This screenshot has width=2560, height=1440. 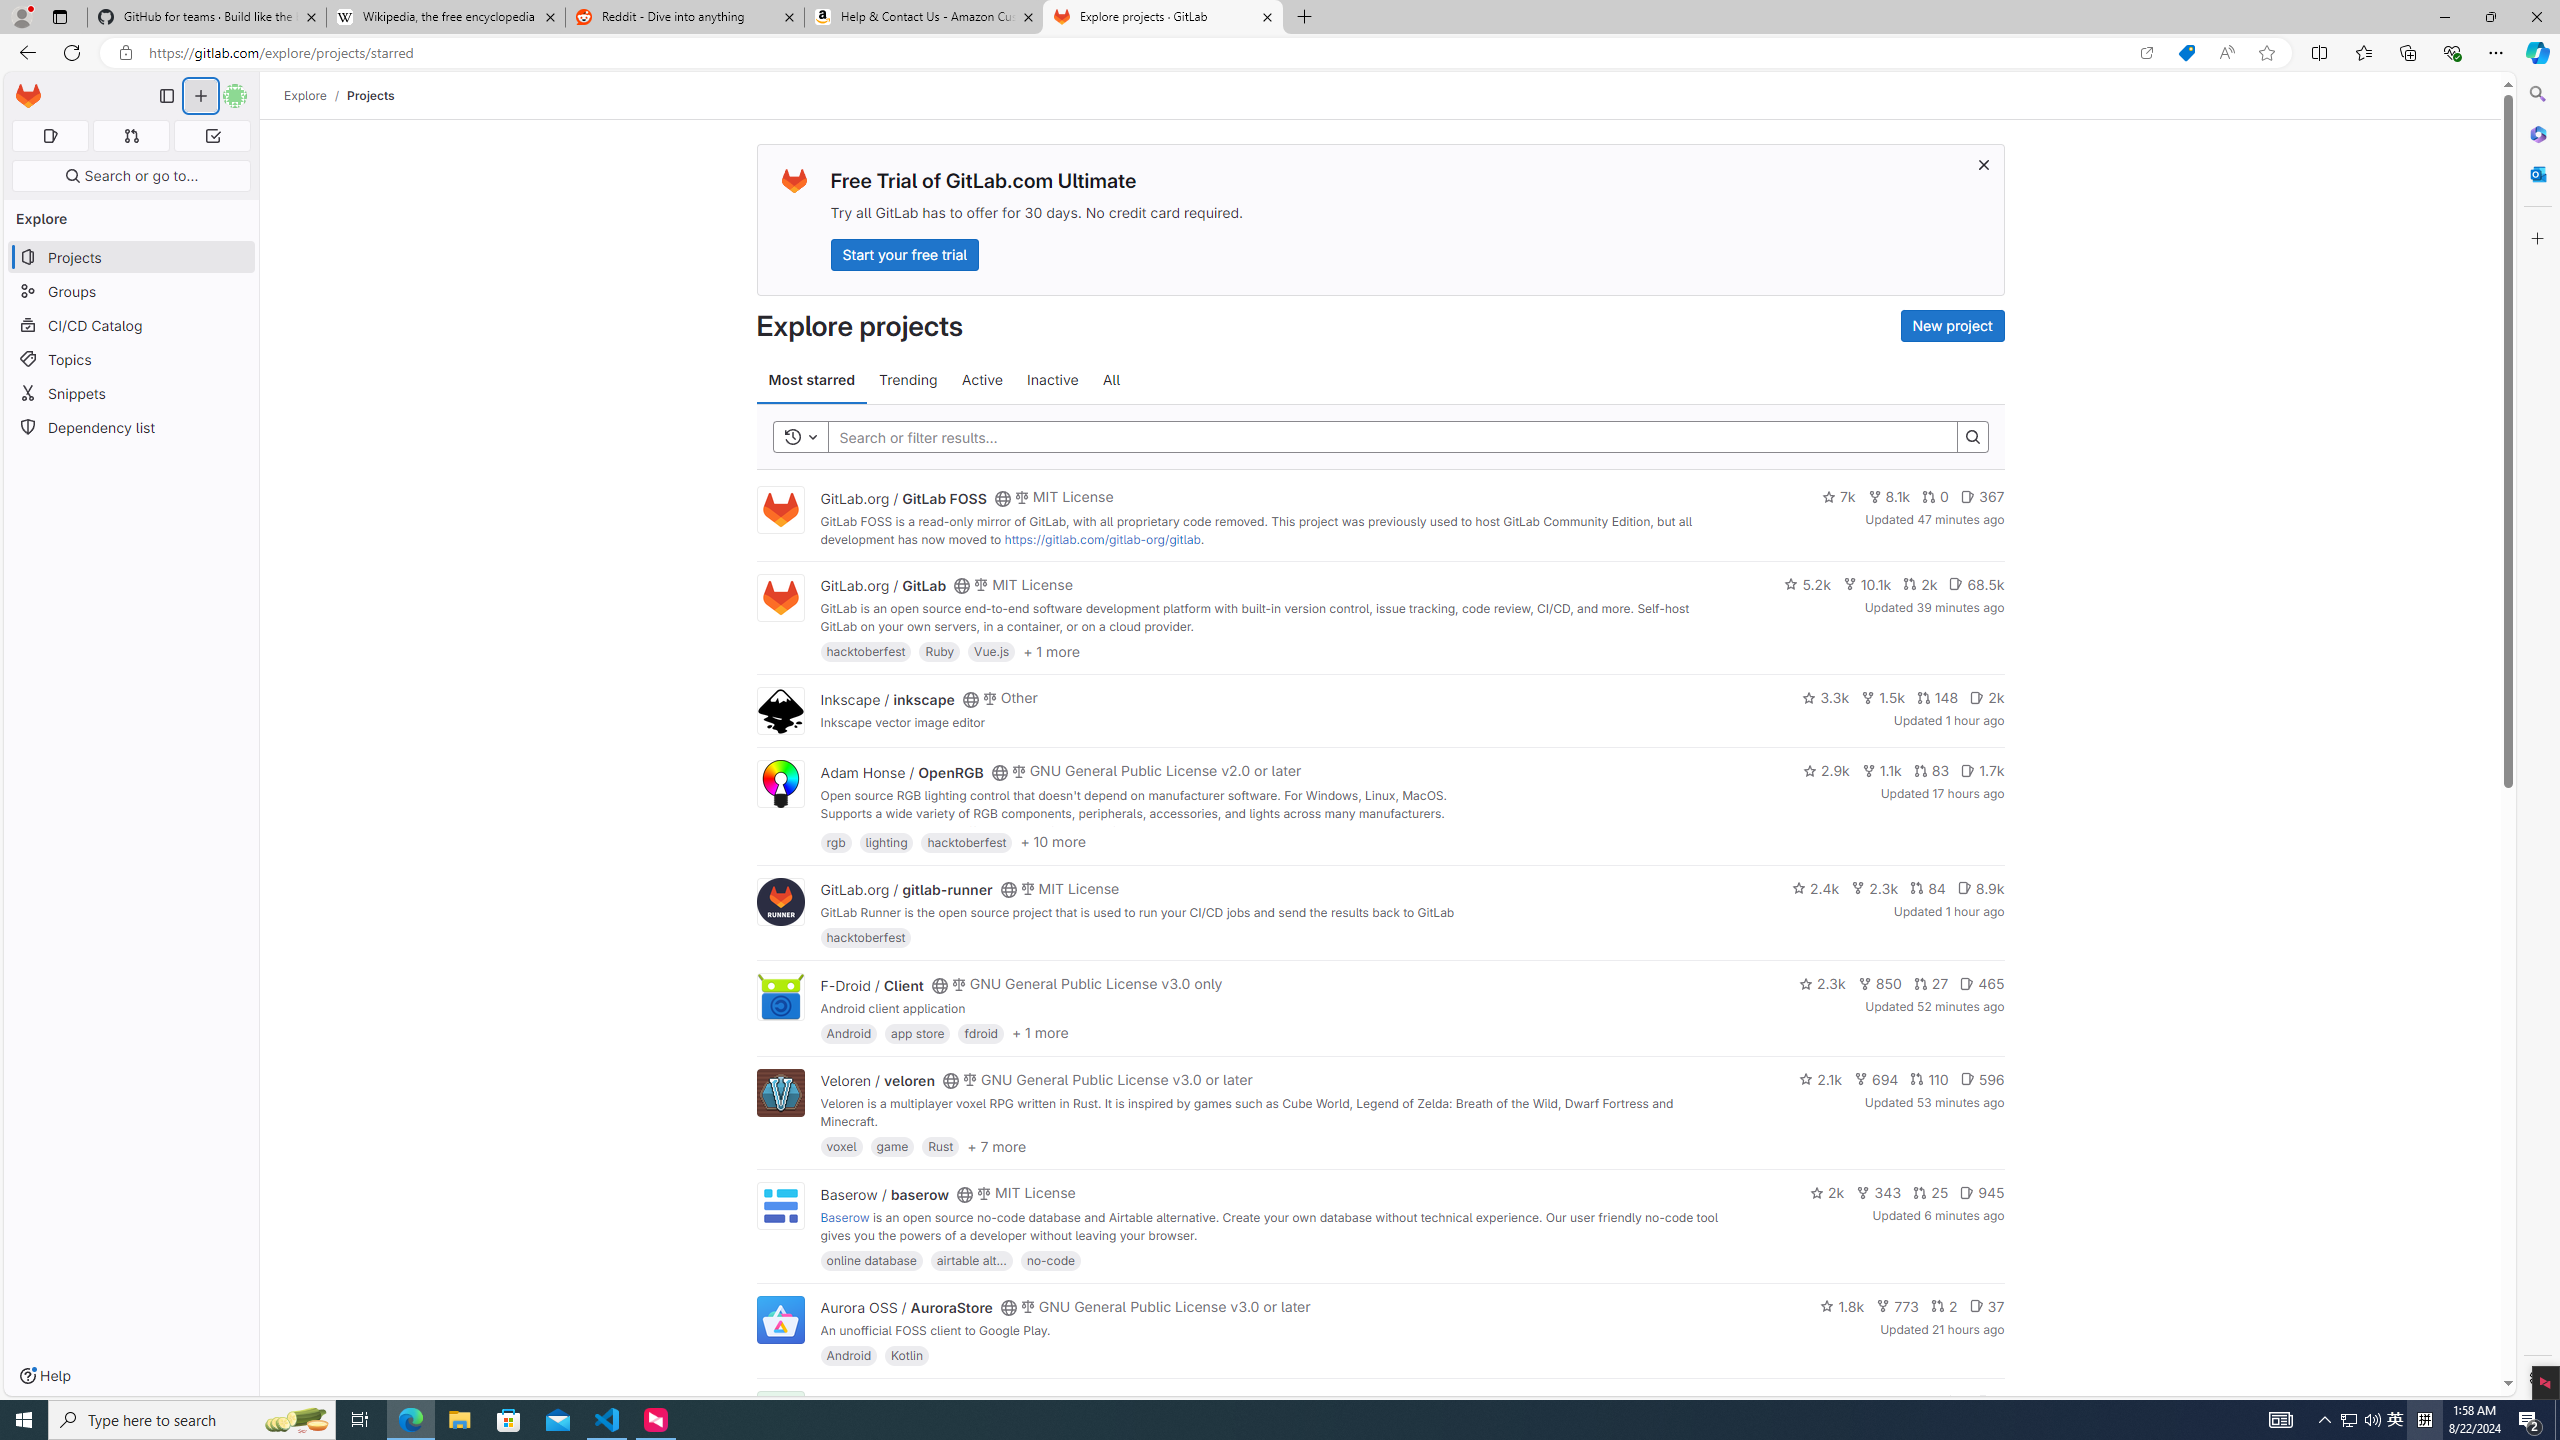 What do you see at coordinates (132, 426) in the screenshot?
I see `Dependency list` at bounding box center [132, 426].